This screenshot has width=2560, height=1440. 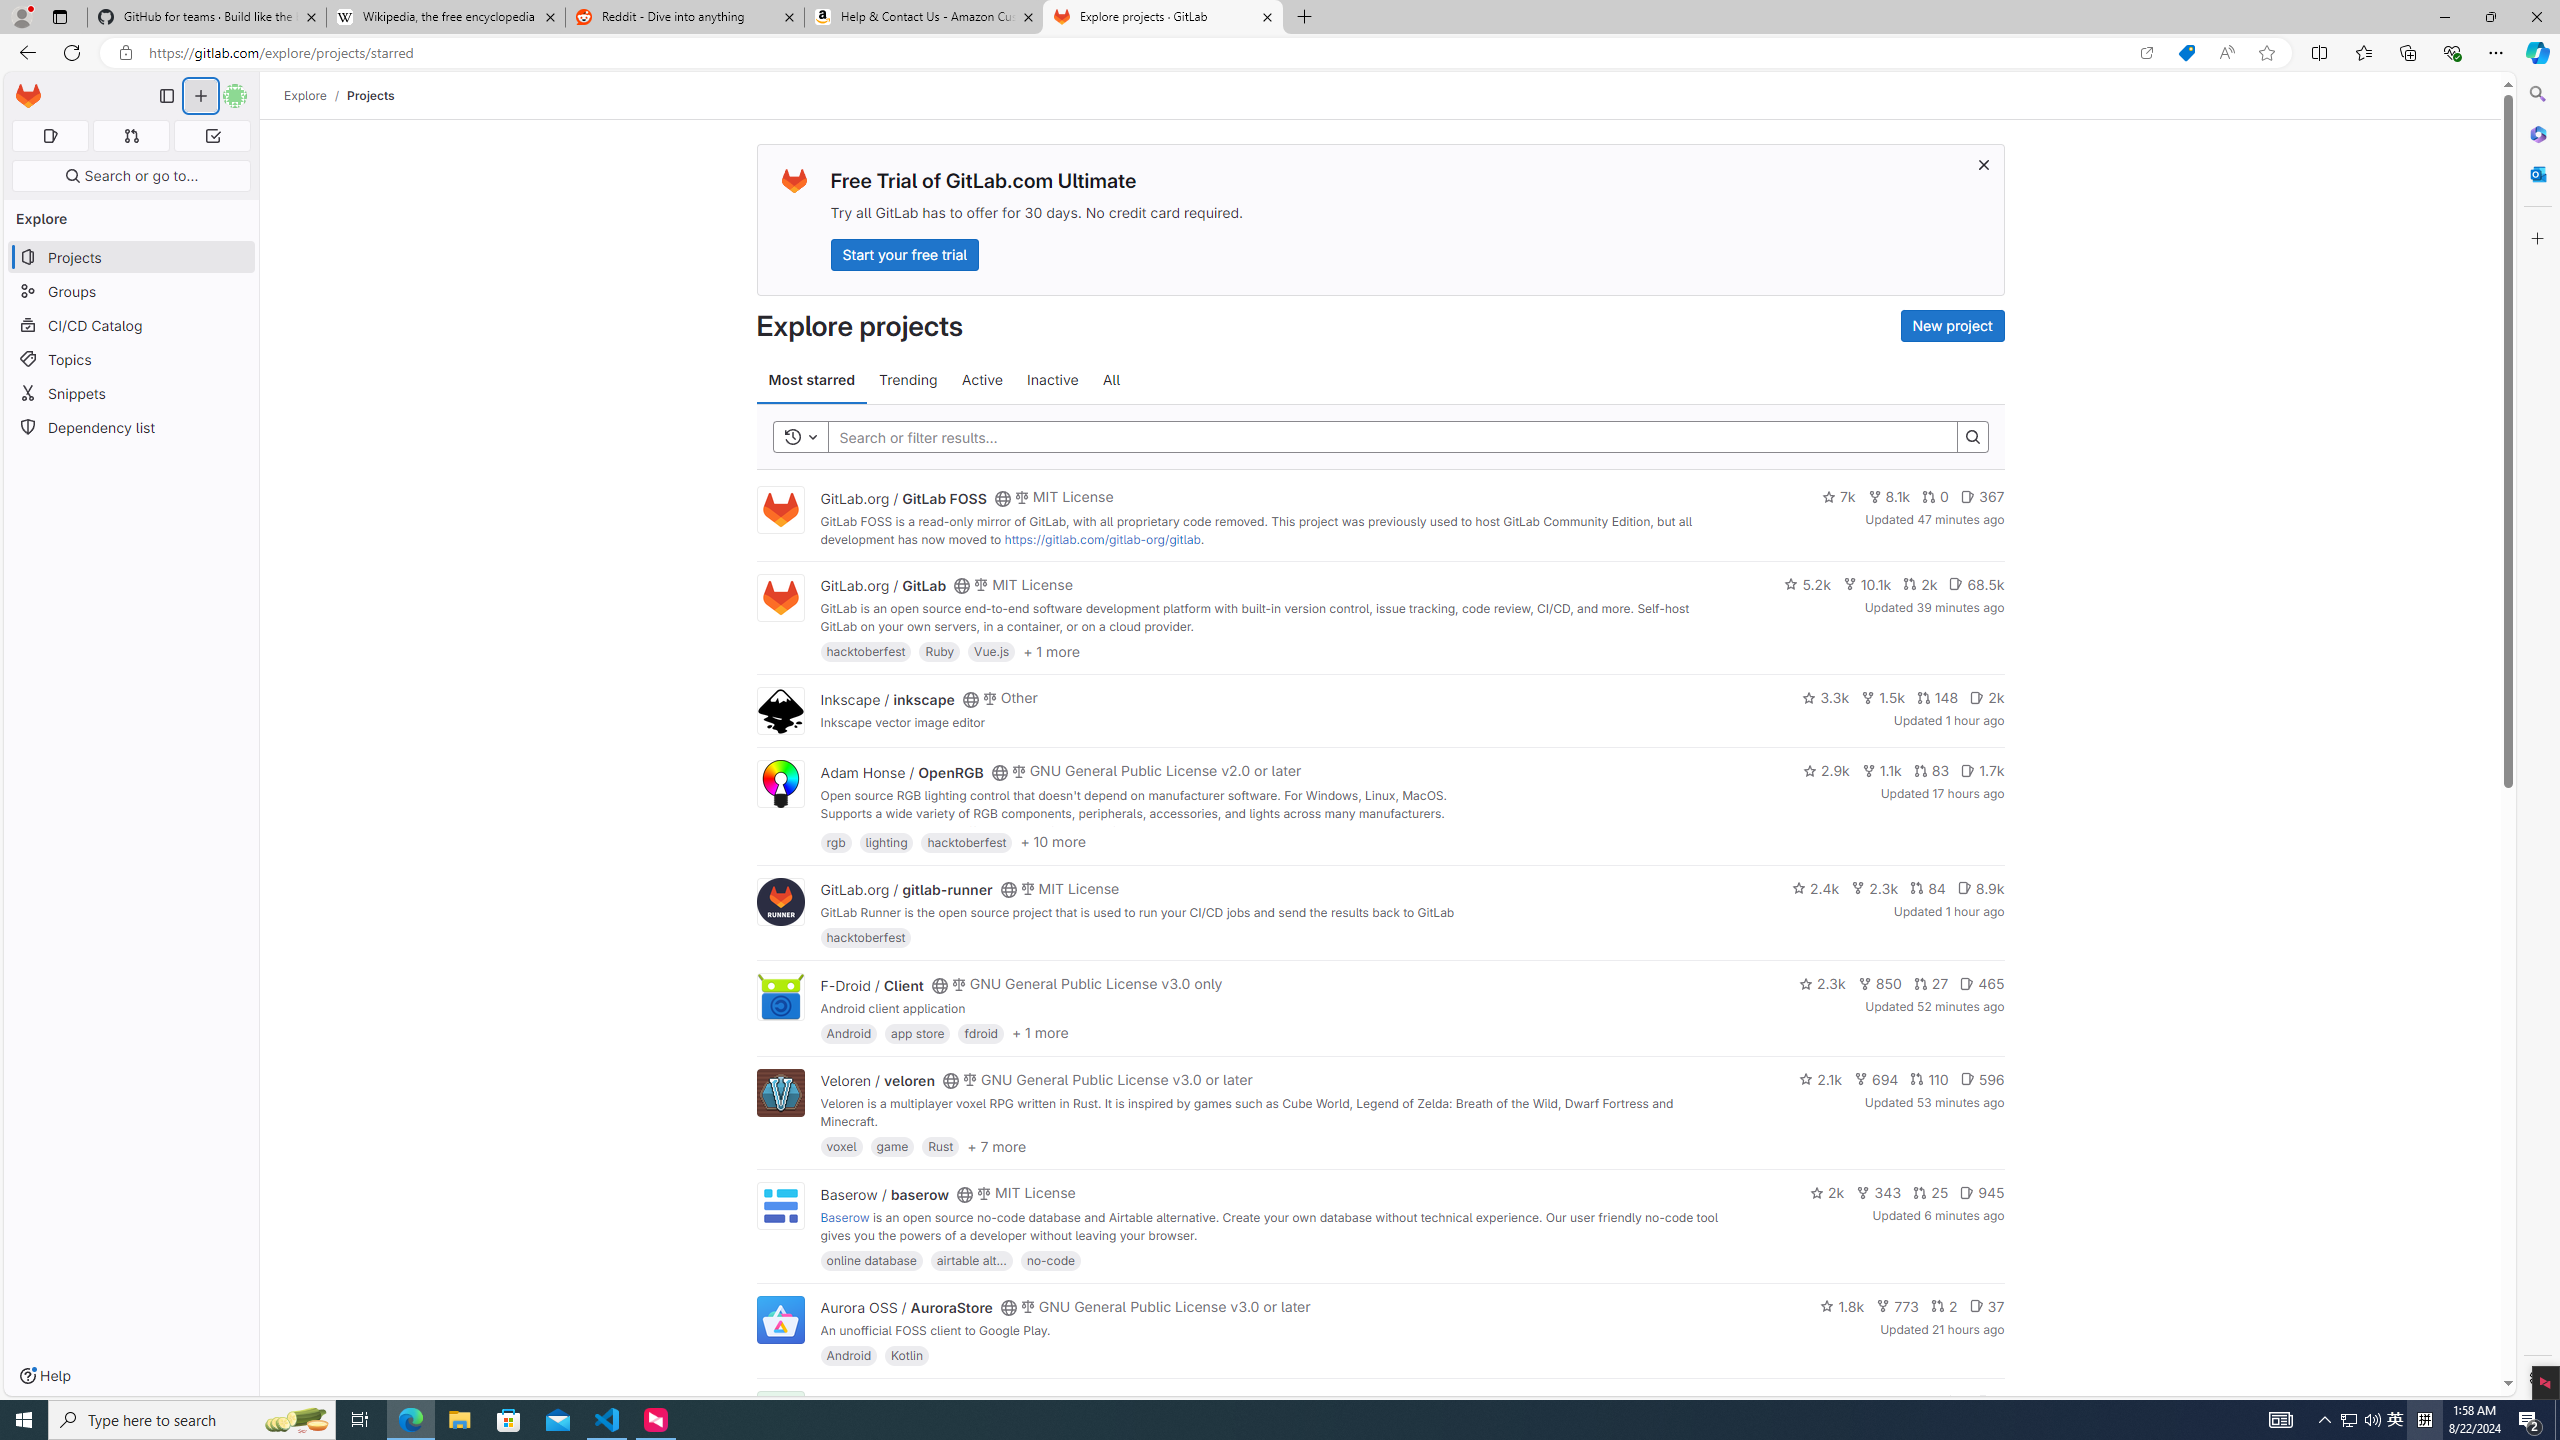 What do you see at coordinates (132, 426) in the screenshot?
I see `Dependency list` at bounding box center [132, 426].